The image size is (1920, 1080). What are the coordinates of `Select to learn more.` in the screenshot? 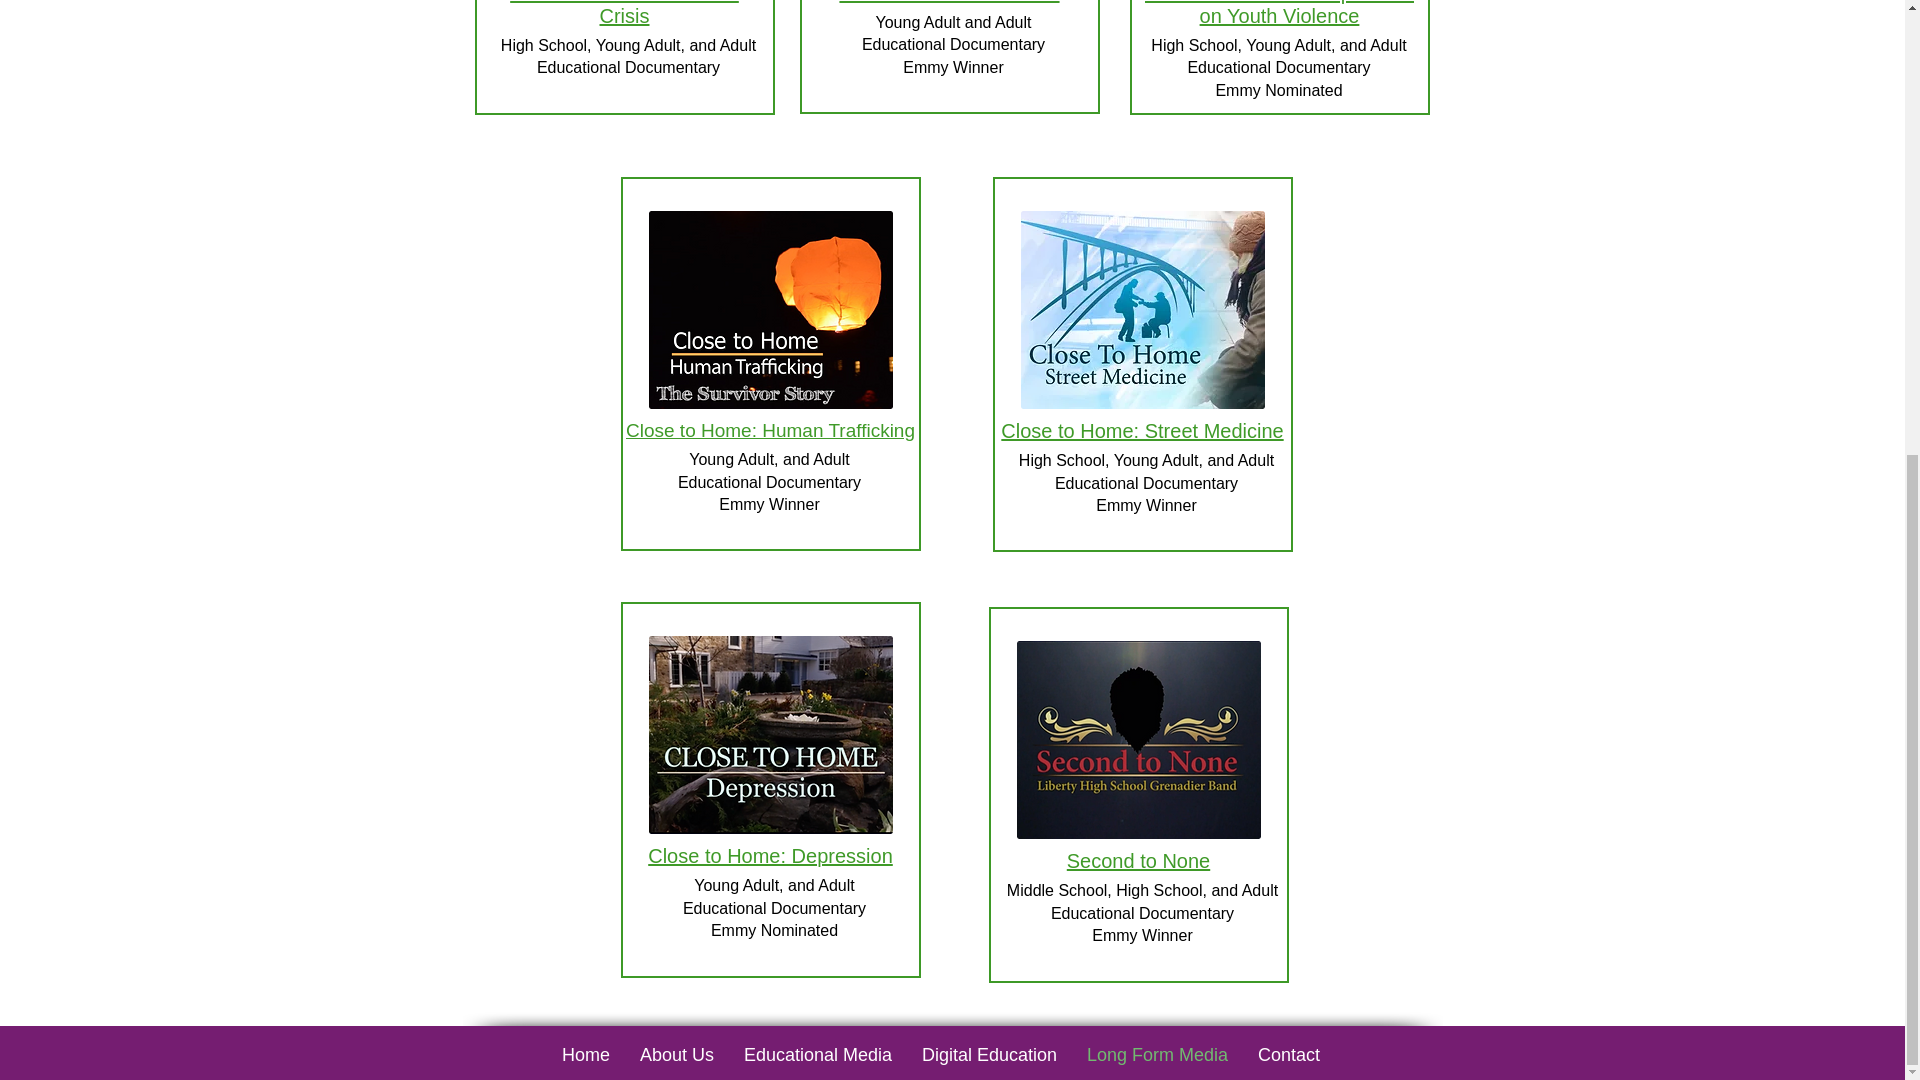 It's located at (1137, 740).